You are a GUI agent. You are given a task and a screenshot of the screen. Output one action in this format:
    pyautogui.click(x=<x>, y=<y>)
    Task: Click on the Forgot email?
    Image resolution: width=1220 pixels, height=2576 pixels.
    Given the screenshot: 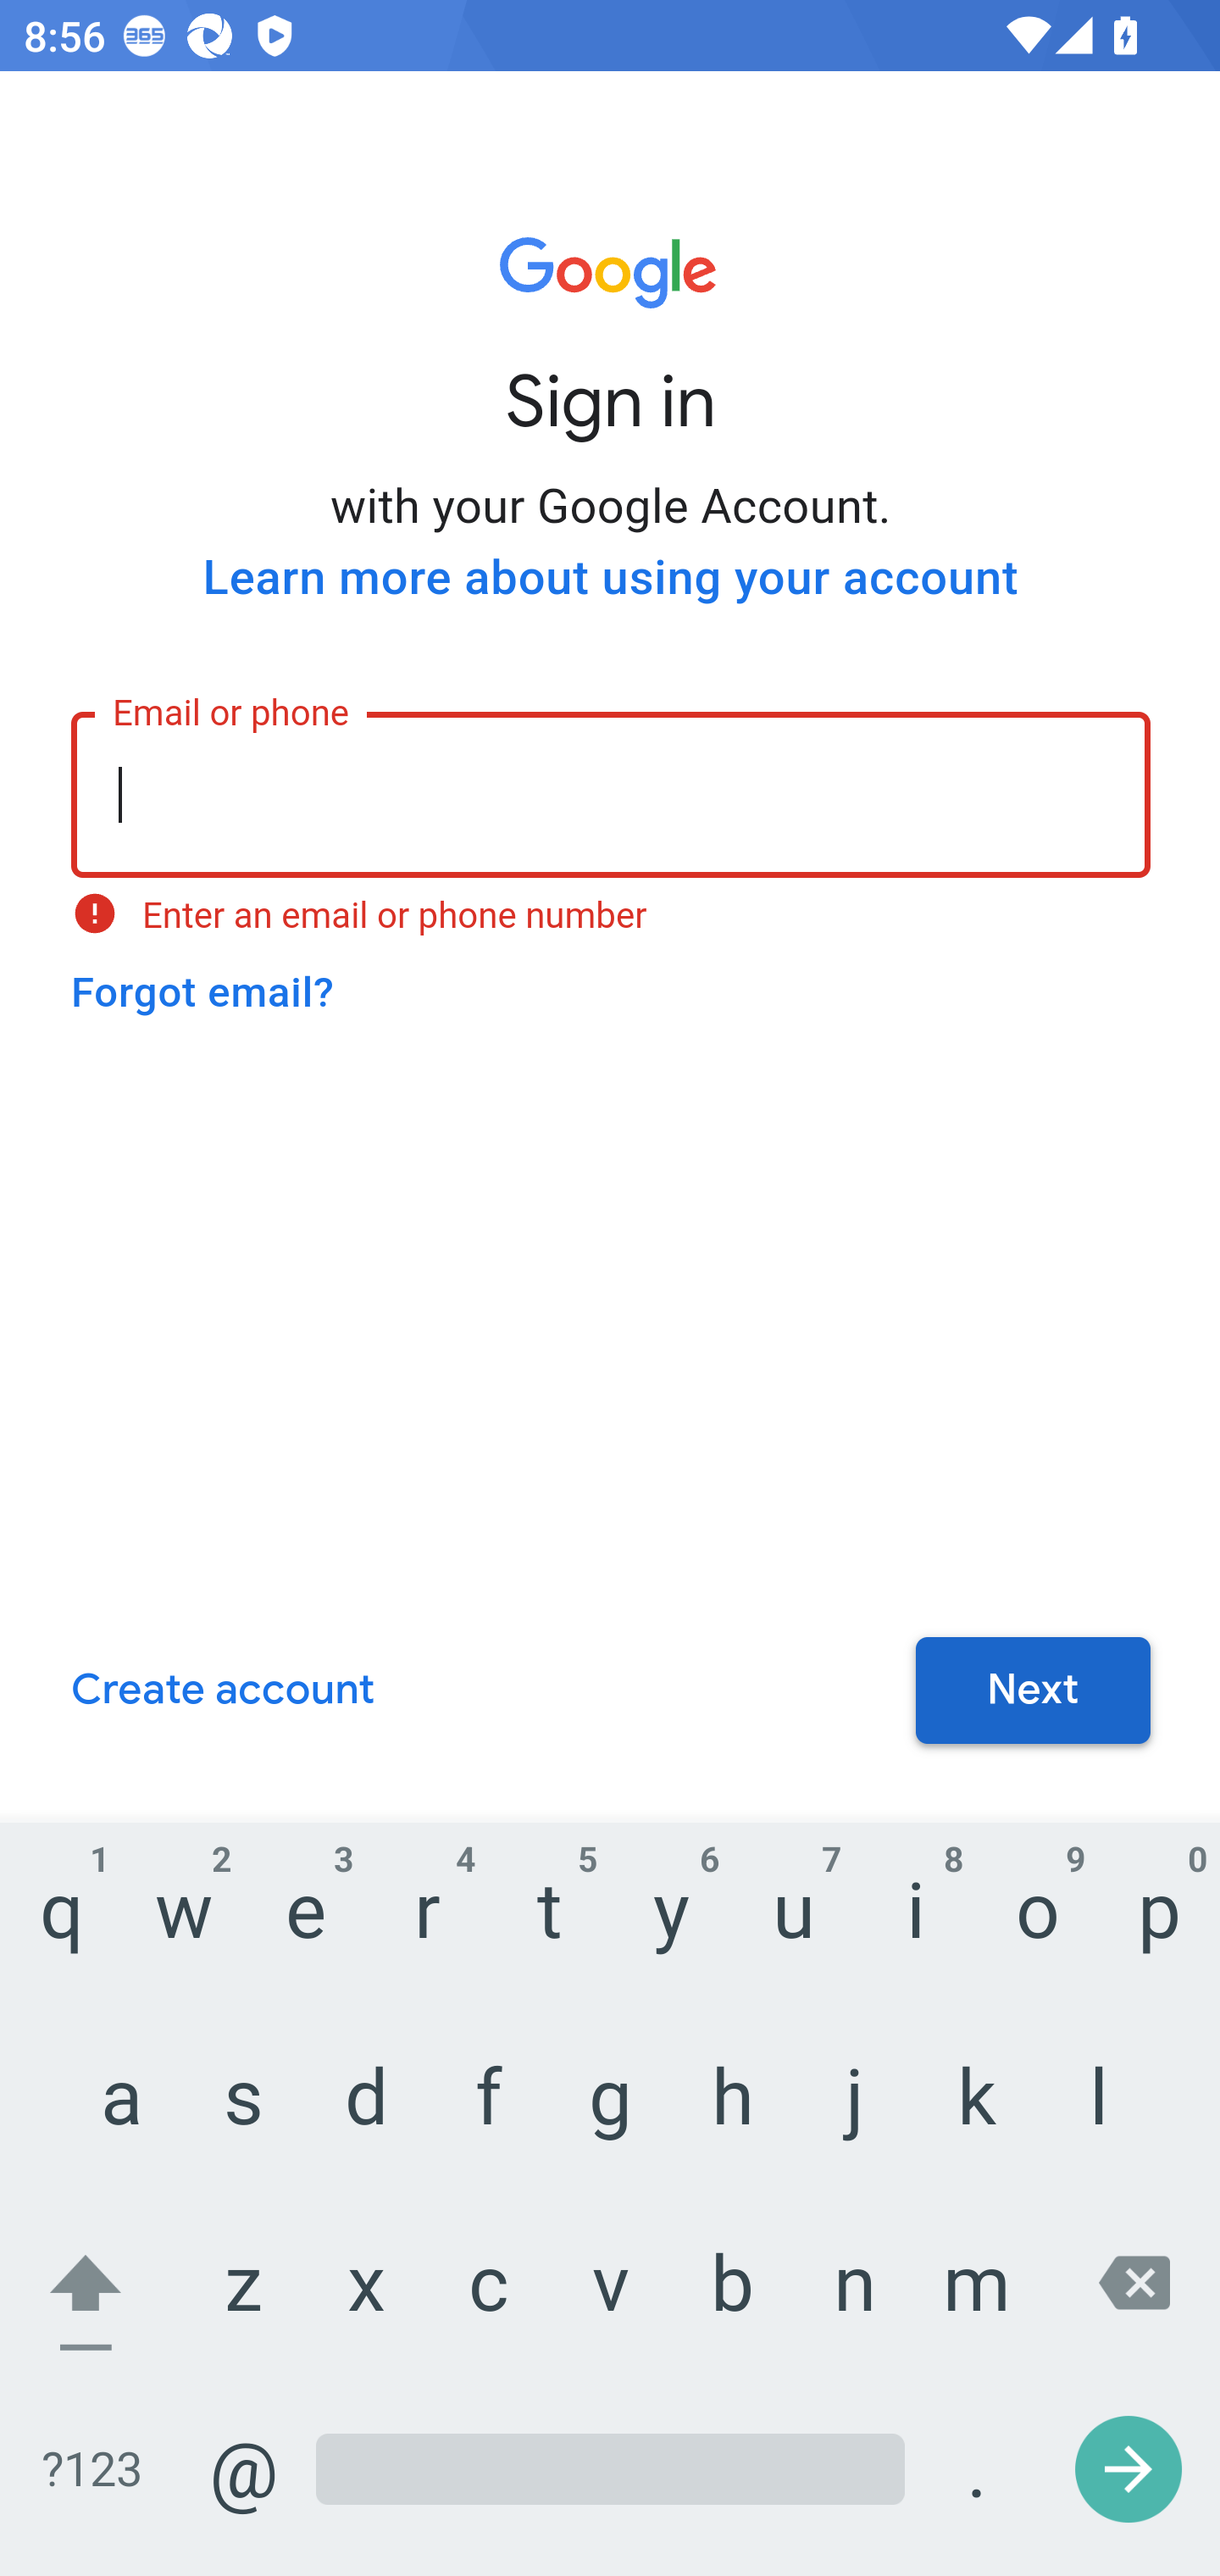 What is the action you would take?
    pyautogui.click(x=202, y=992)
    